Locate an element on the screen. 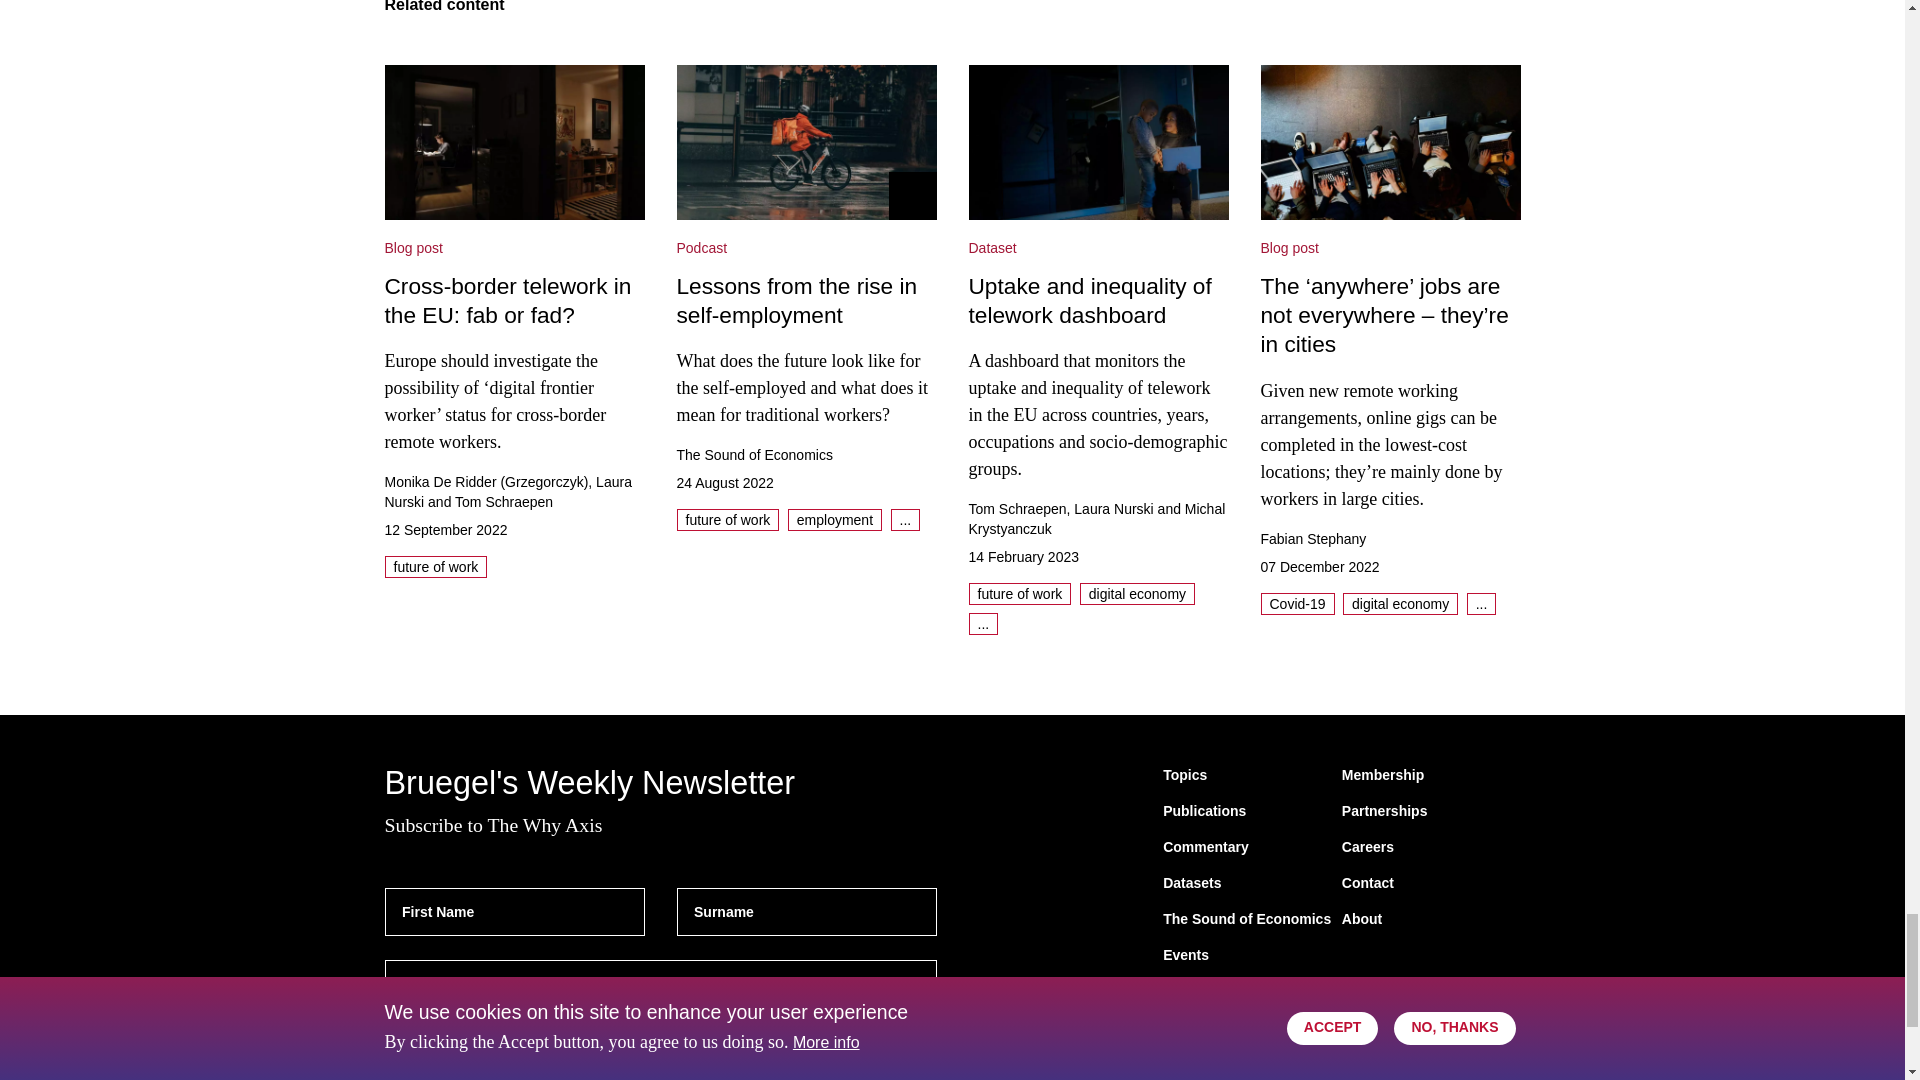  Uptake and inequality of telework dashboard is located at coordinates (1098, 142).